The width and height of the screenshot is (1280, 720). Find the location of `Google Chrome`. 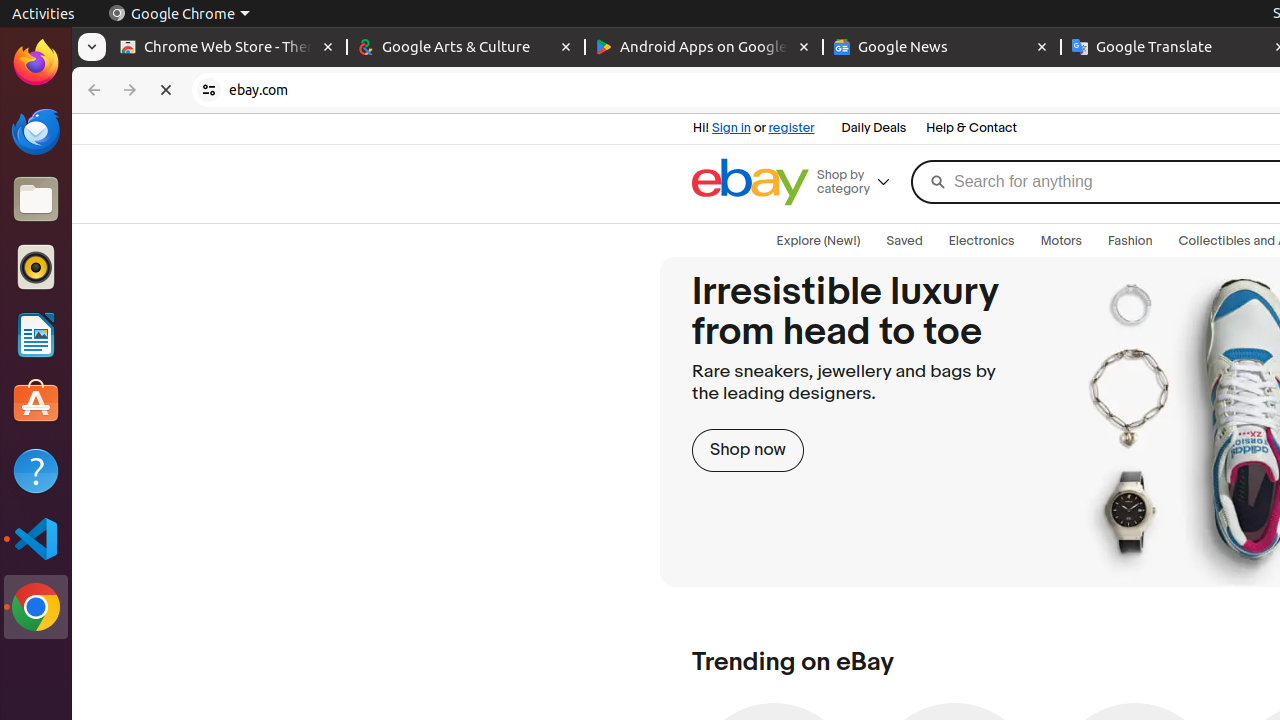

Google Chrome is located at coordinates (36, 607).